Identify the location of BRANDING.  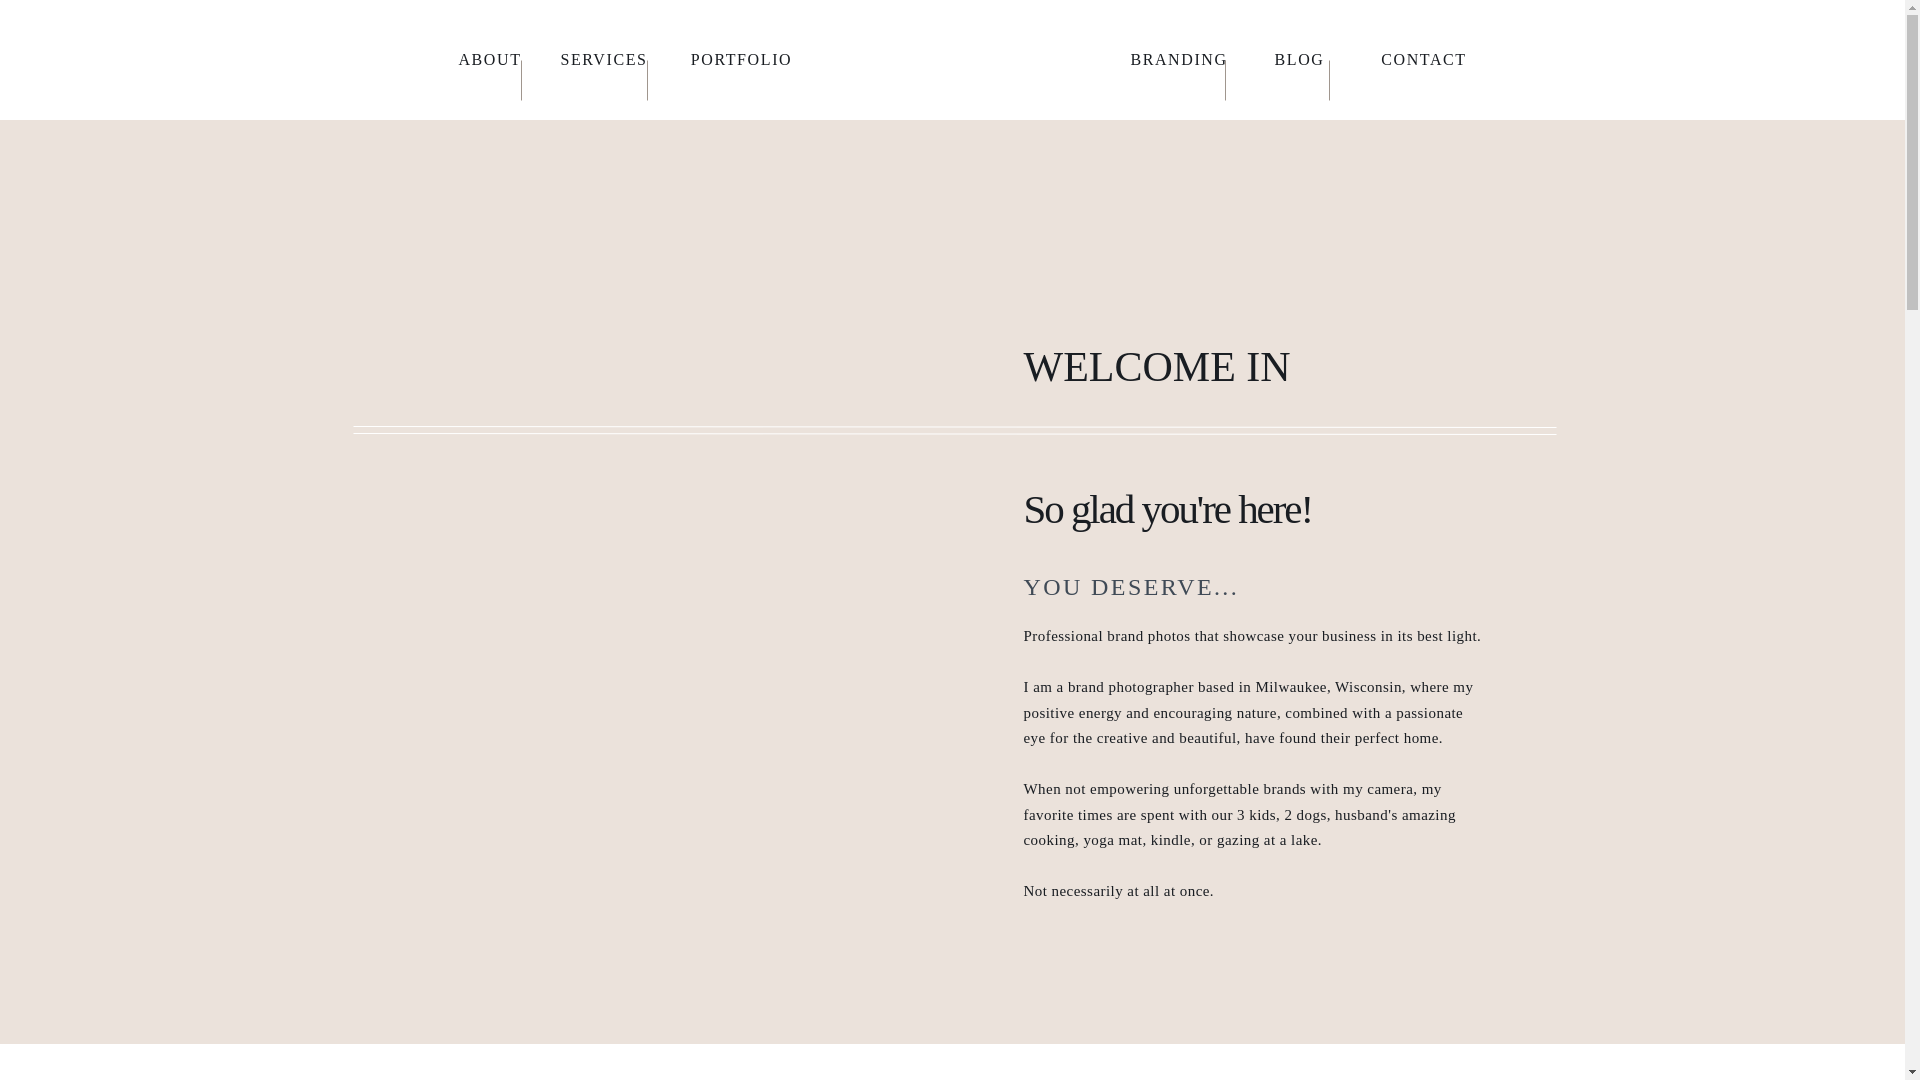
(1178, 60).